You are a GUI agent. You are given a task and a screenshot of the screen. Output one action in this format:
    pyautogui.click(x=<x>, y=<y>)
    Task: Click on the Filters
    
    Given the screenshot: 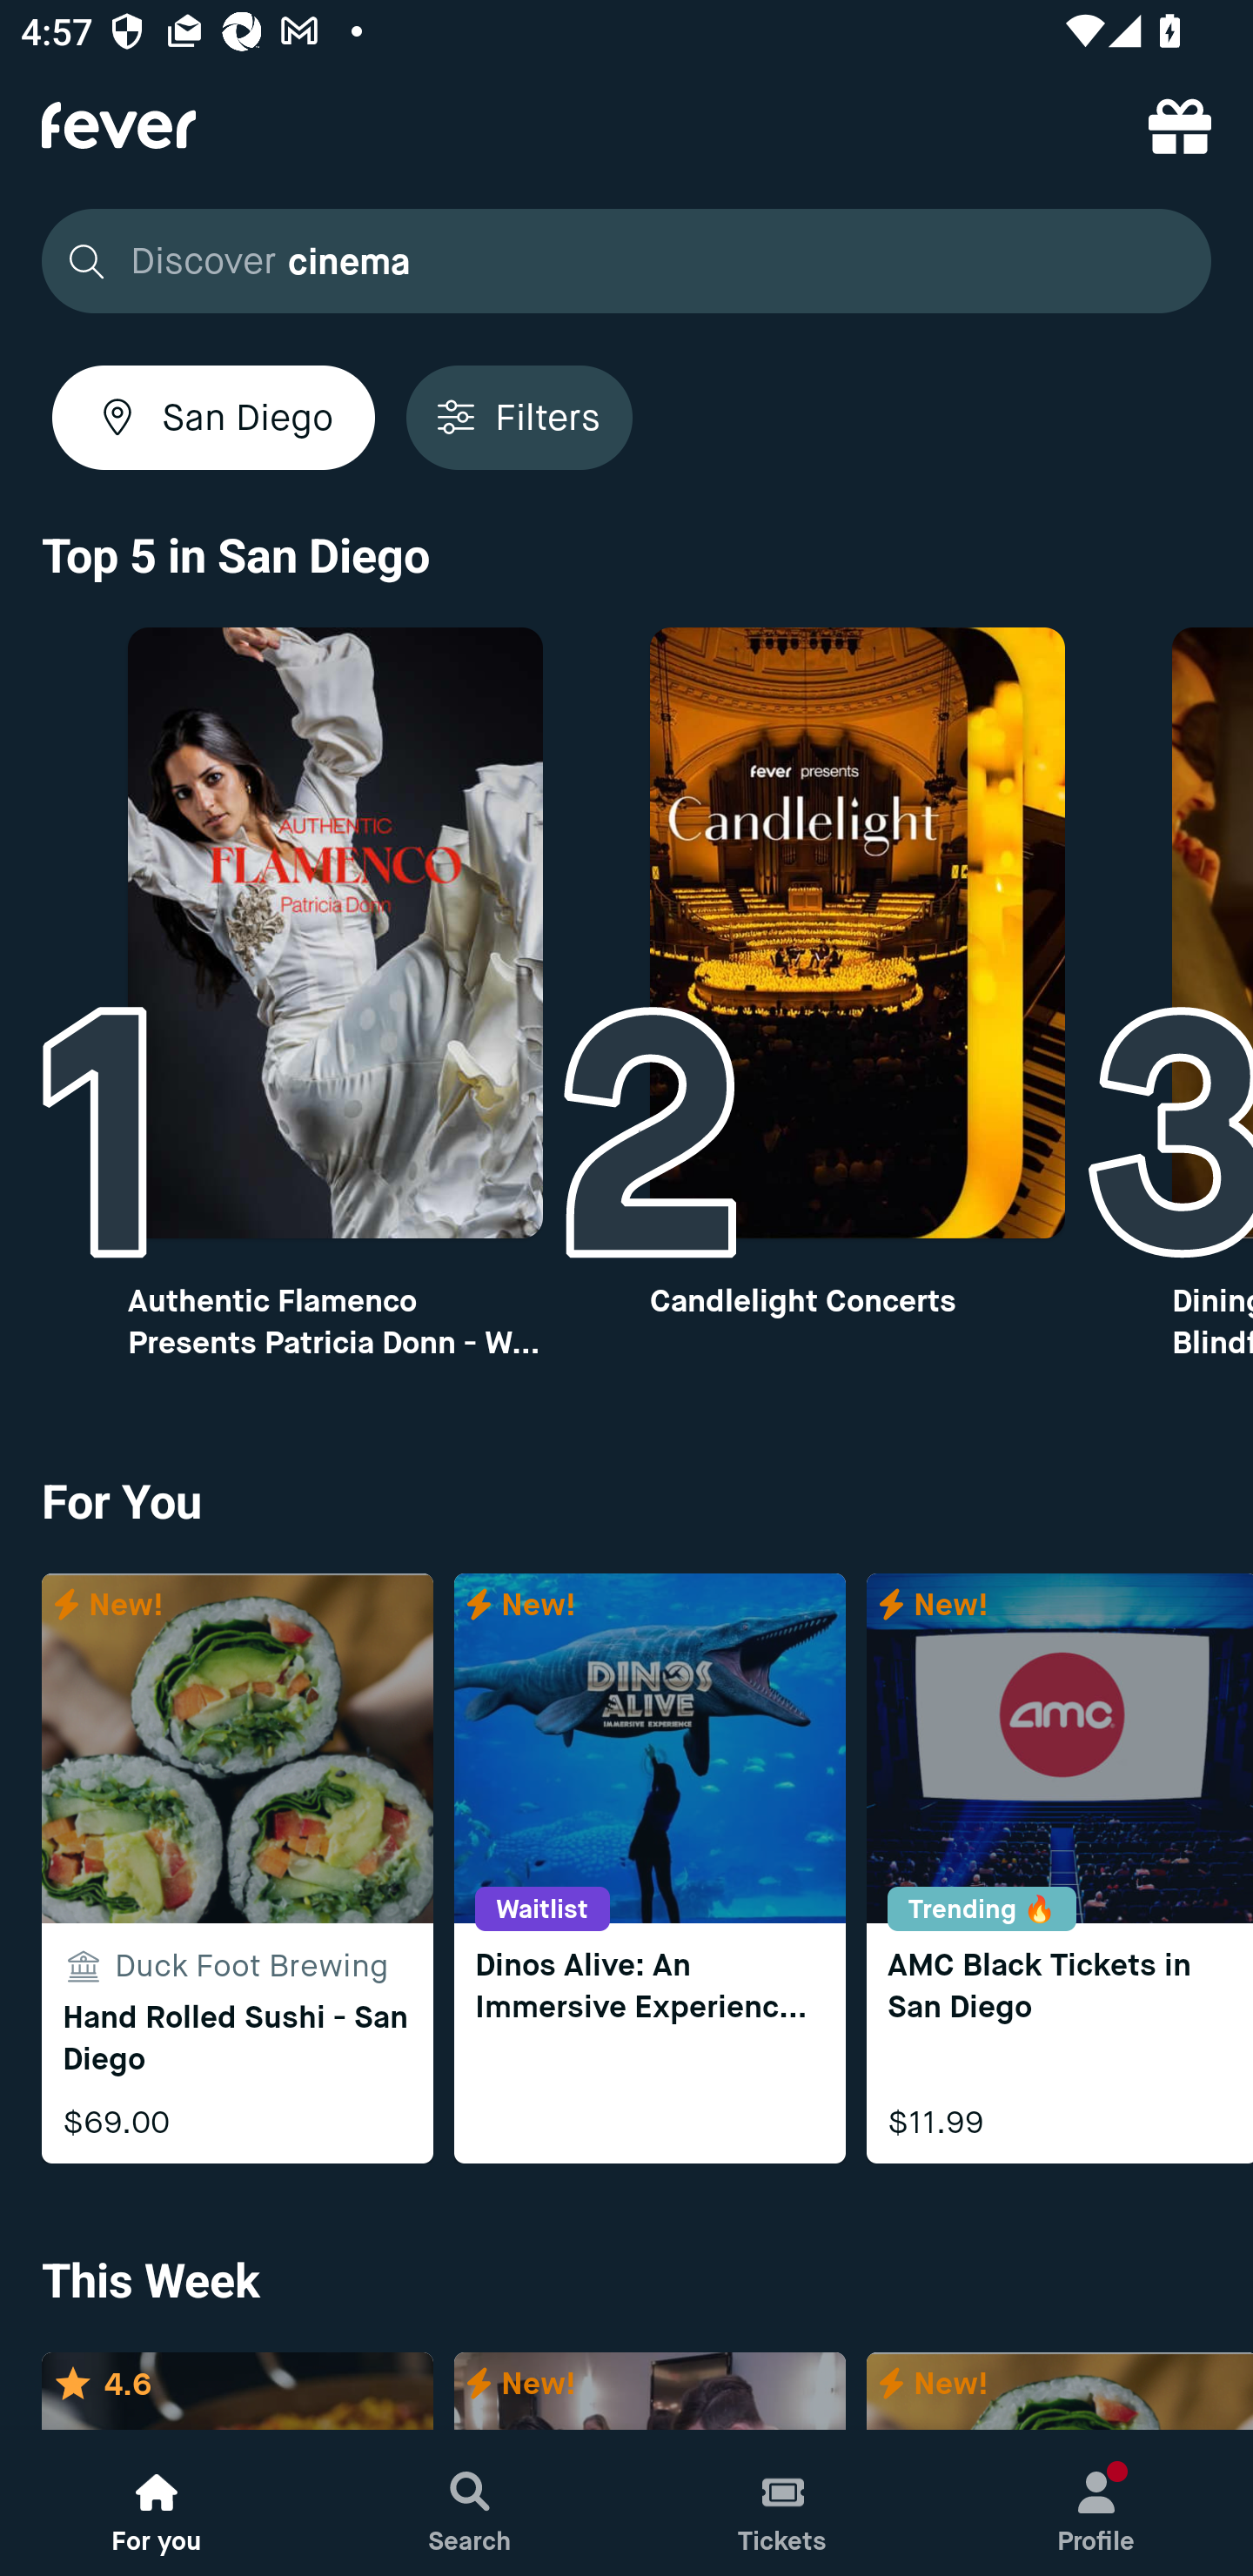 What is the action you would take?
    pyautogui.click(x=519, y=417)
    